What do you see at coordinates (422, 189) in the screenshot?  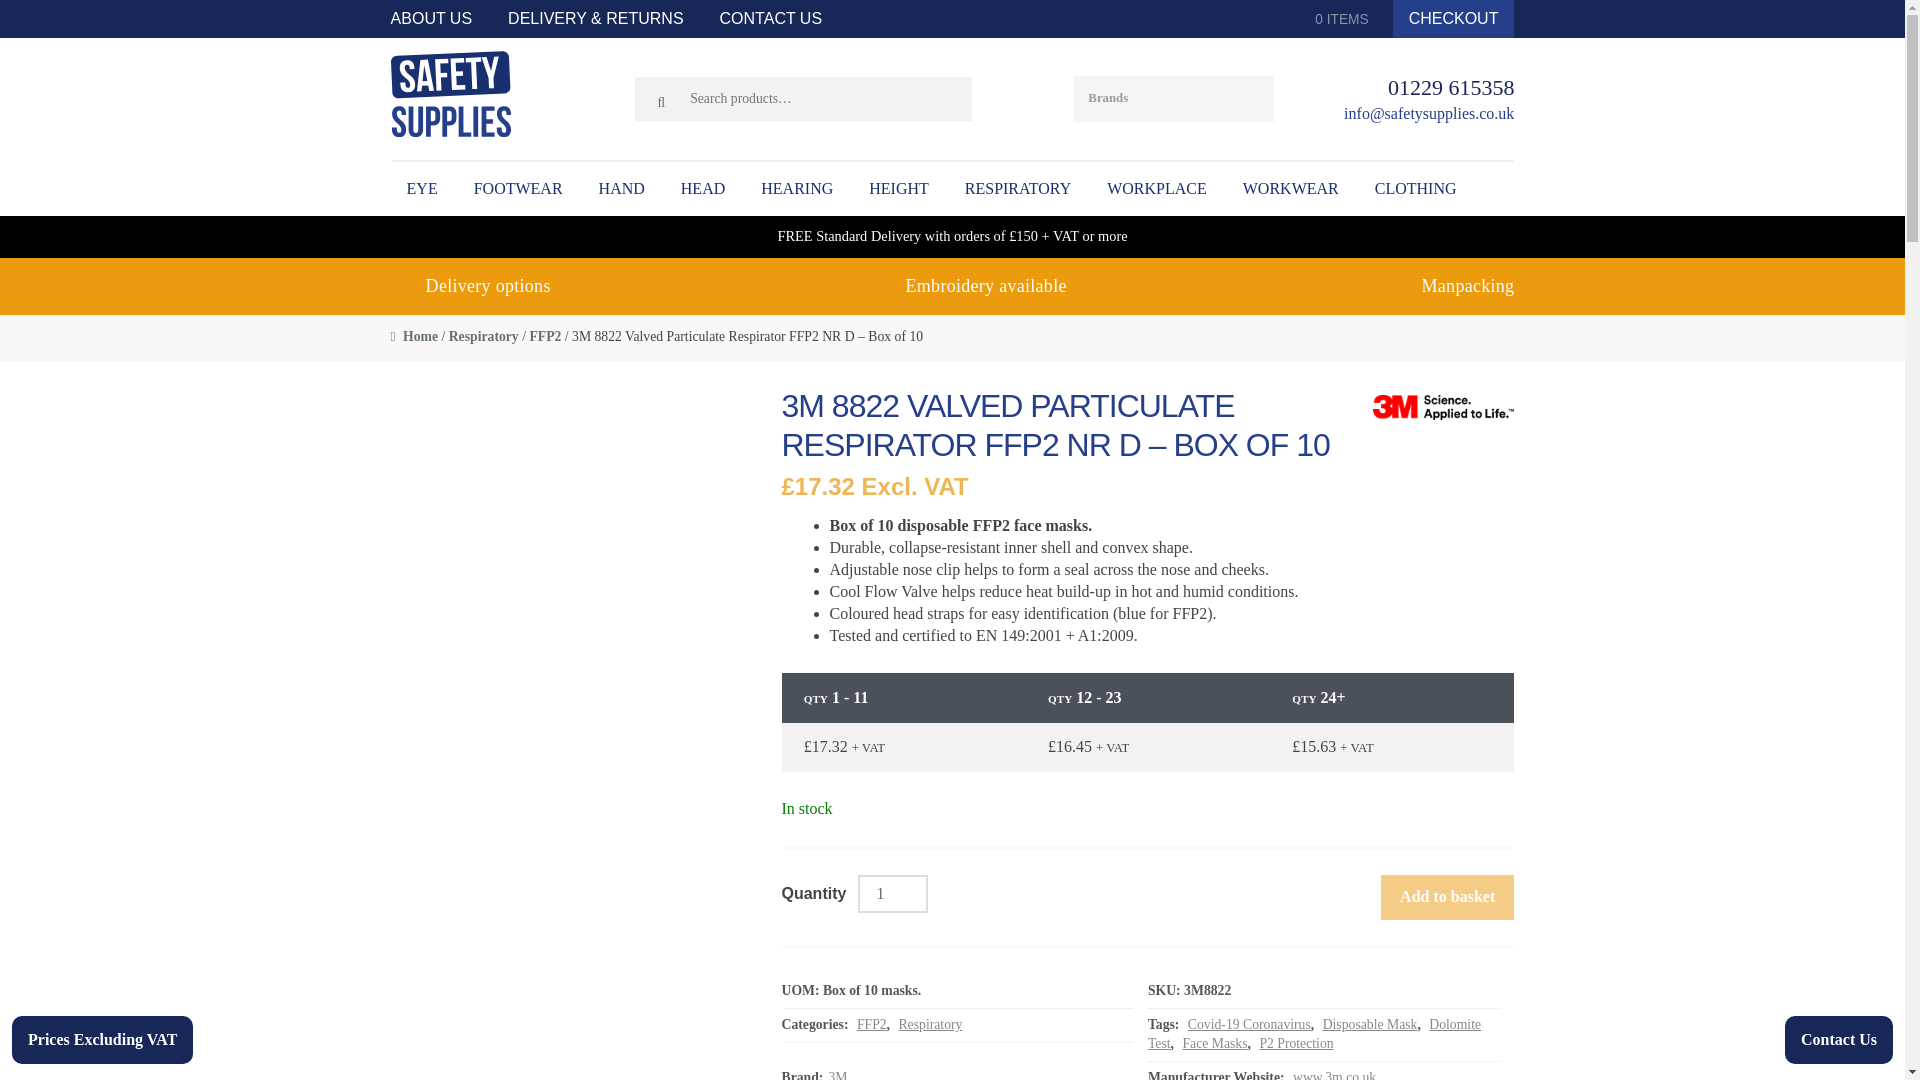 I see `EYE` at bounding box center [422, 189].